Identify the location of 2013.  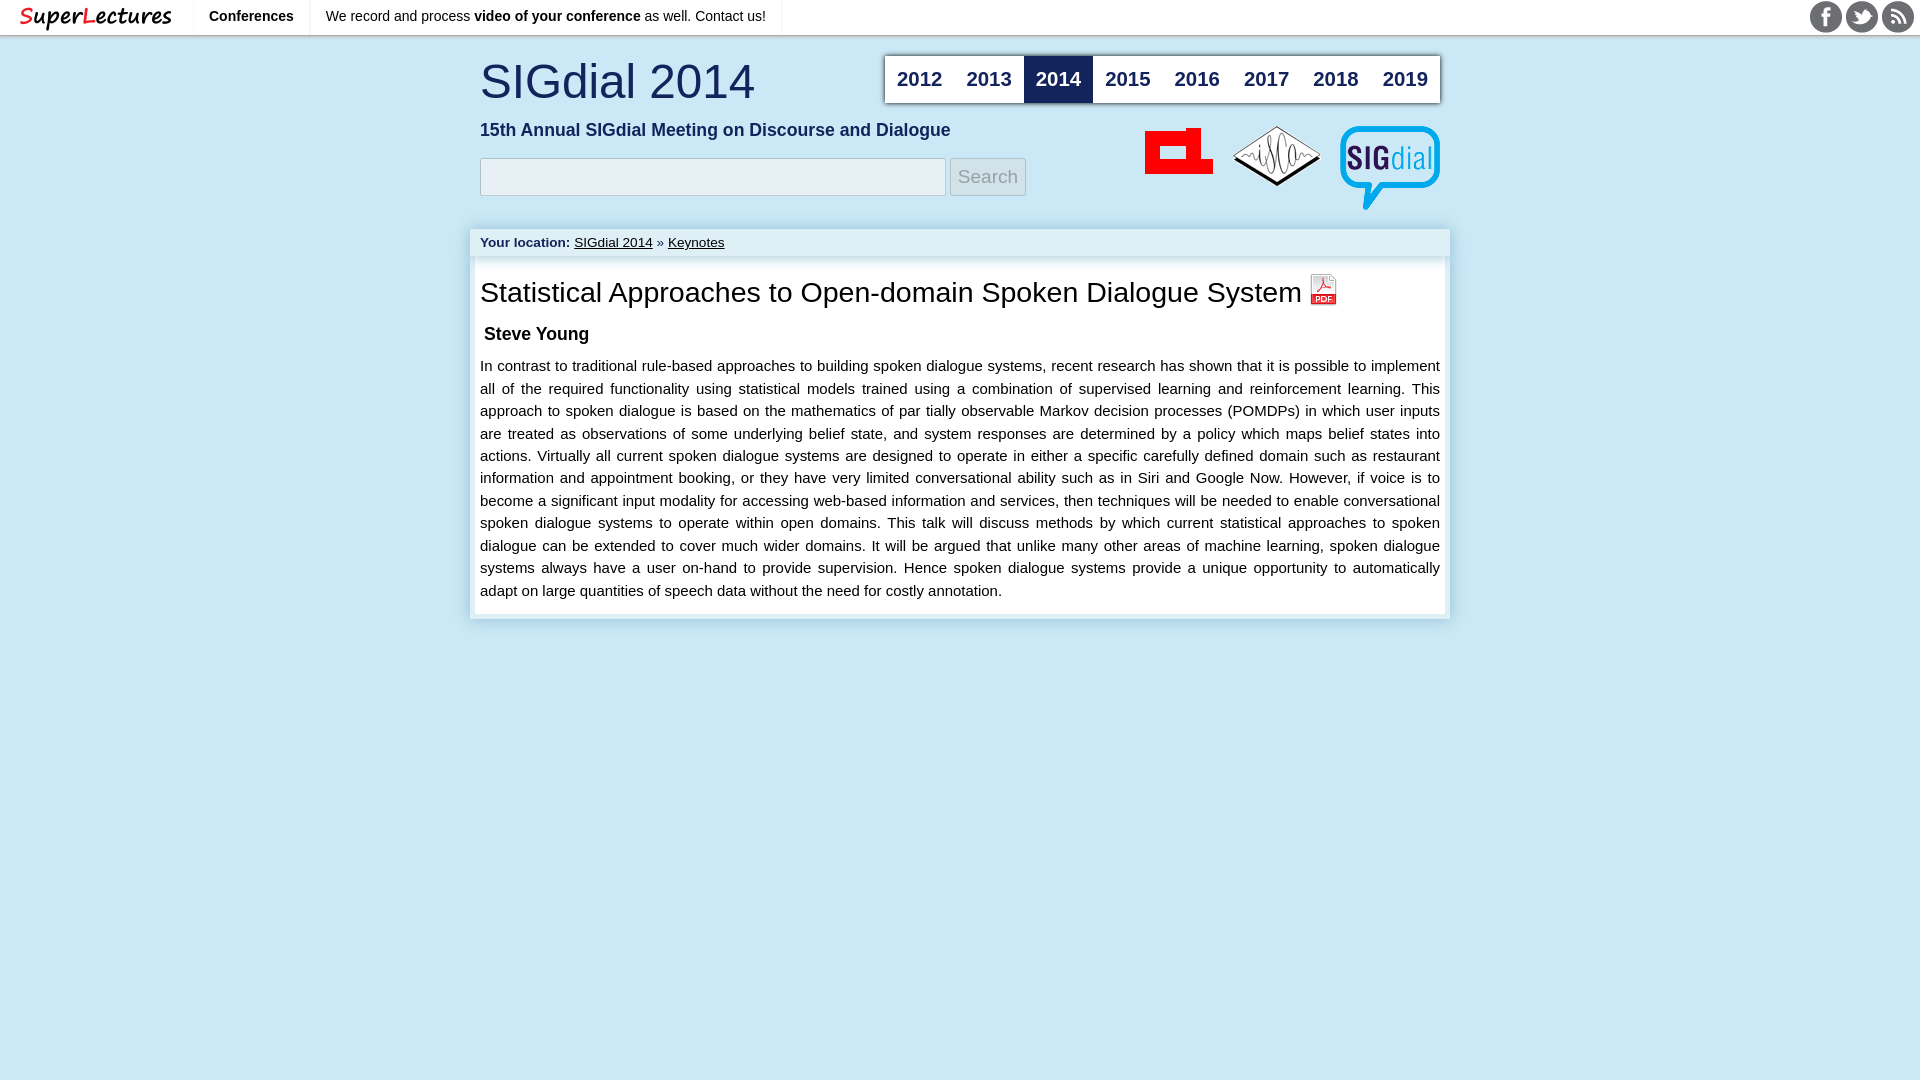
(988, 79).